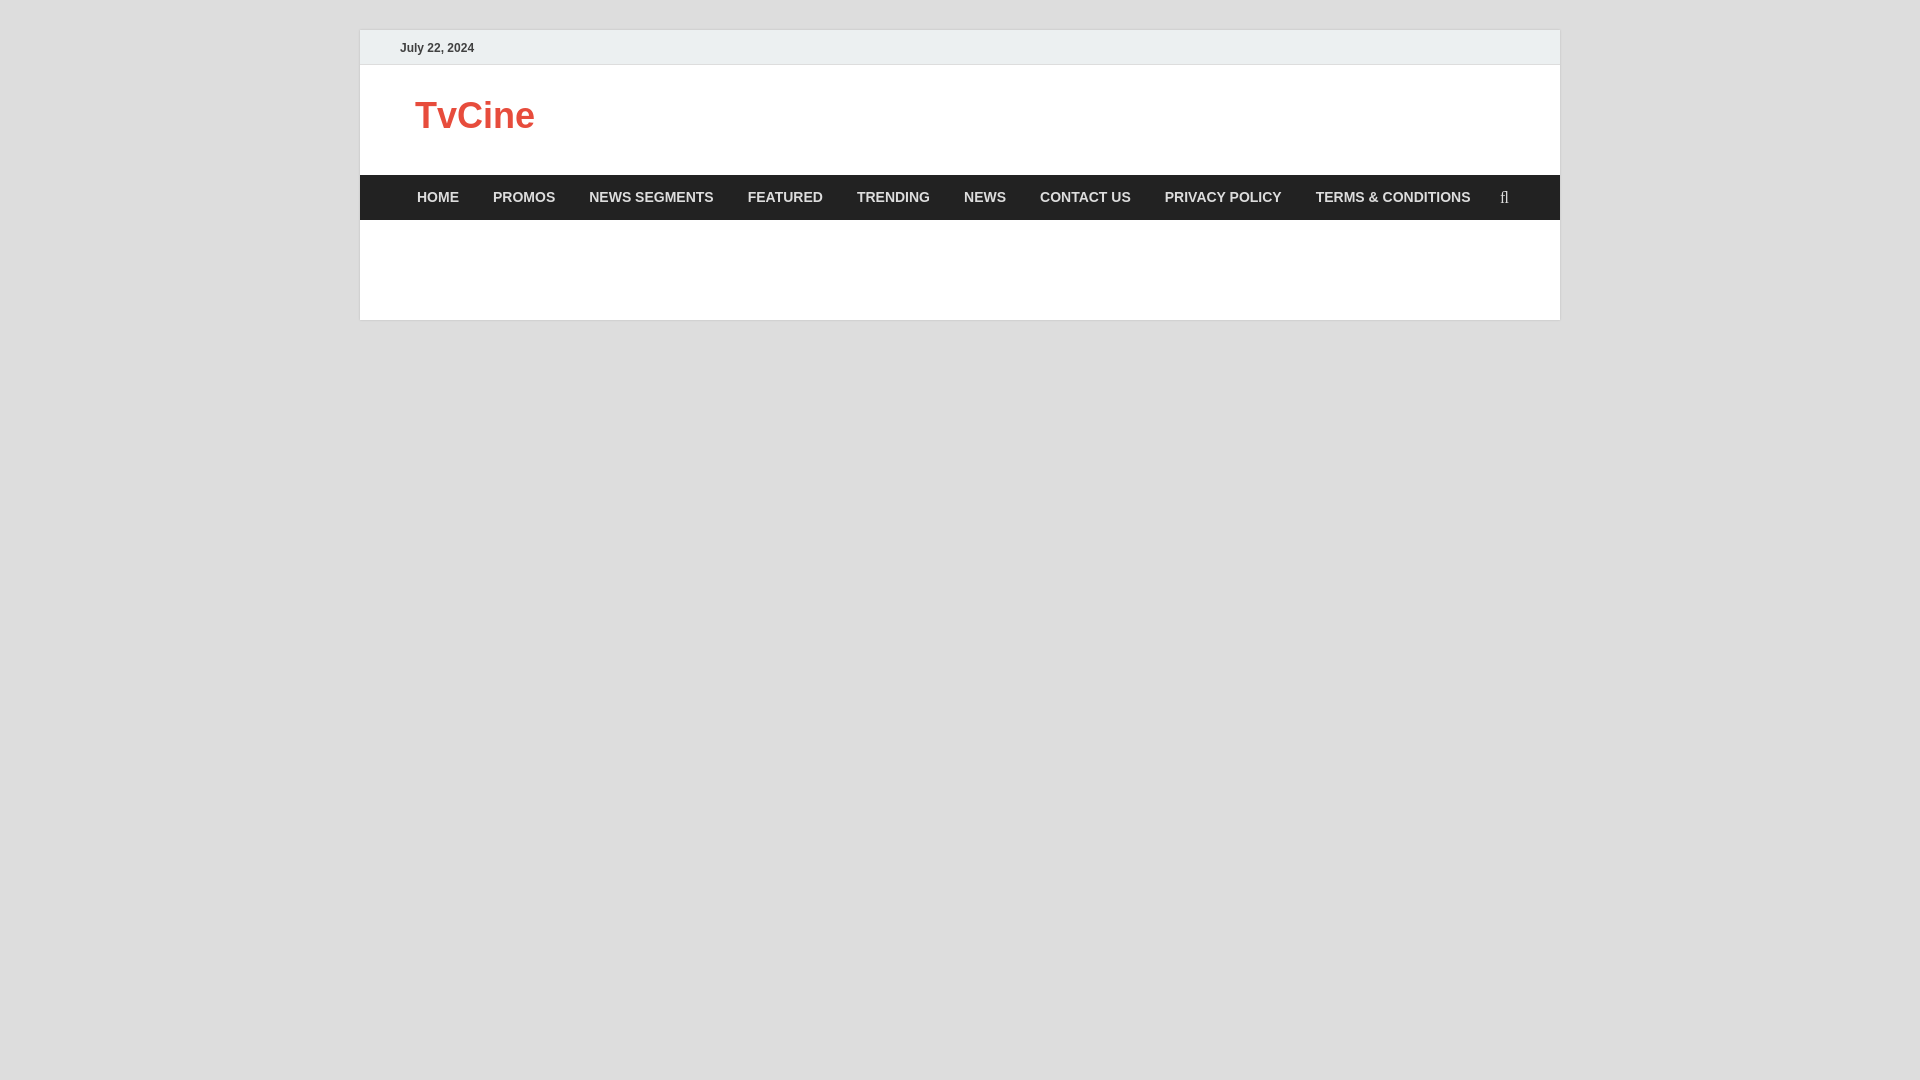  What do you see at coordinates (893, 197) in the screenshot?
I see `TRENDING` at bounding box center [893, 197].